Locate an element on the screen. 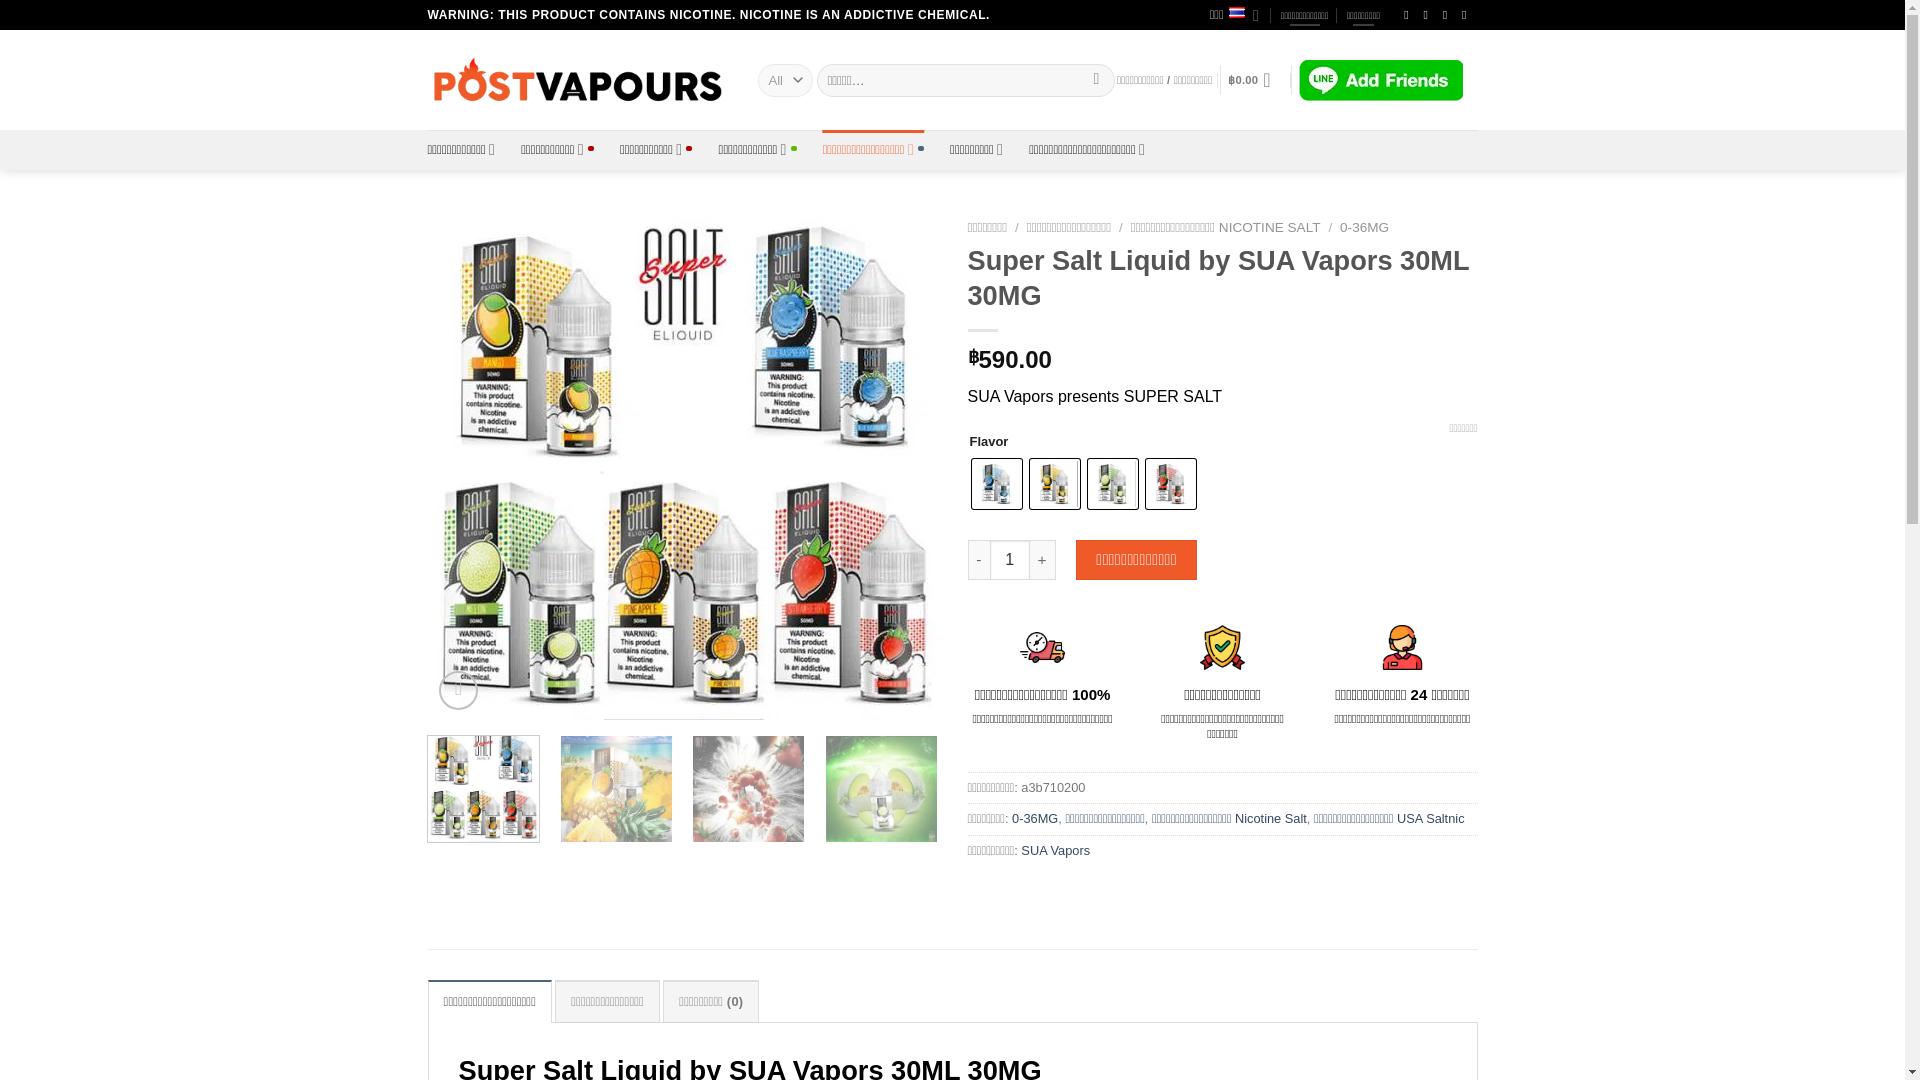 Image resolution: width=1920 pixels, height=1080 pixels. Melon is located at coordinates (1113, 484).